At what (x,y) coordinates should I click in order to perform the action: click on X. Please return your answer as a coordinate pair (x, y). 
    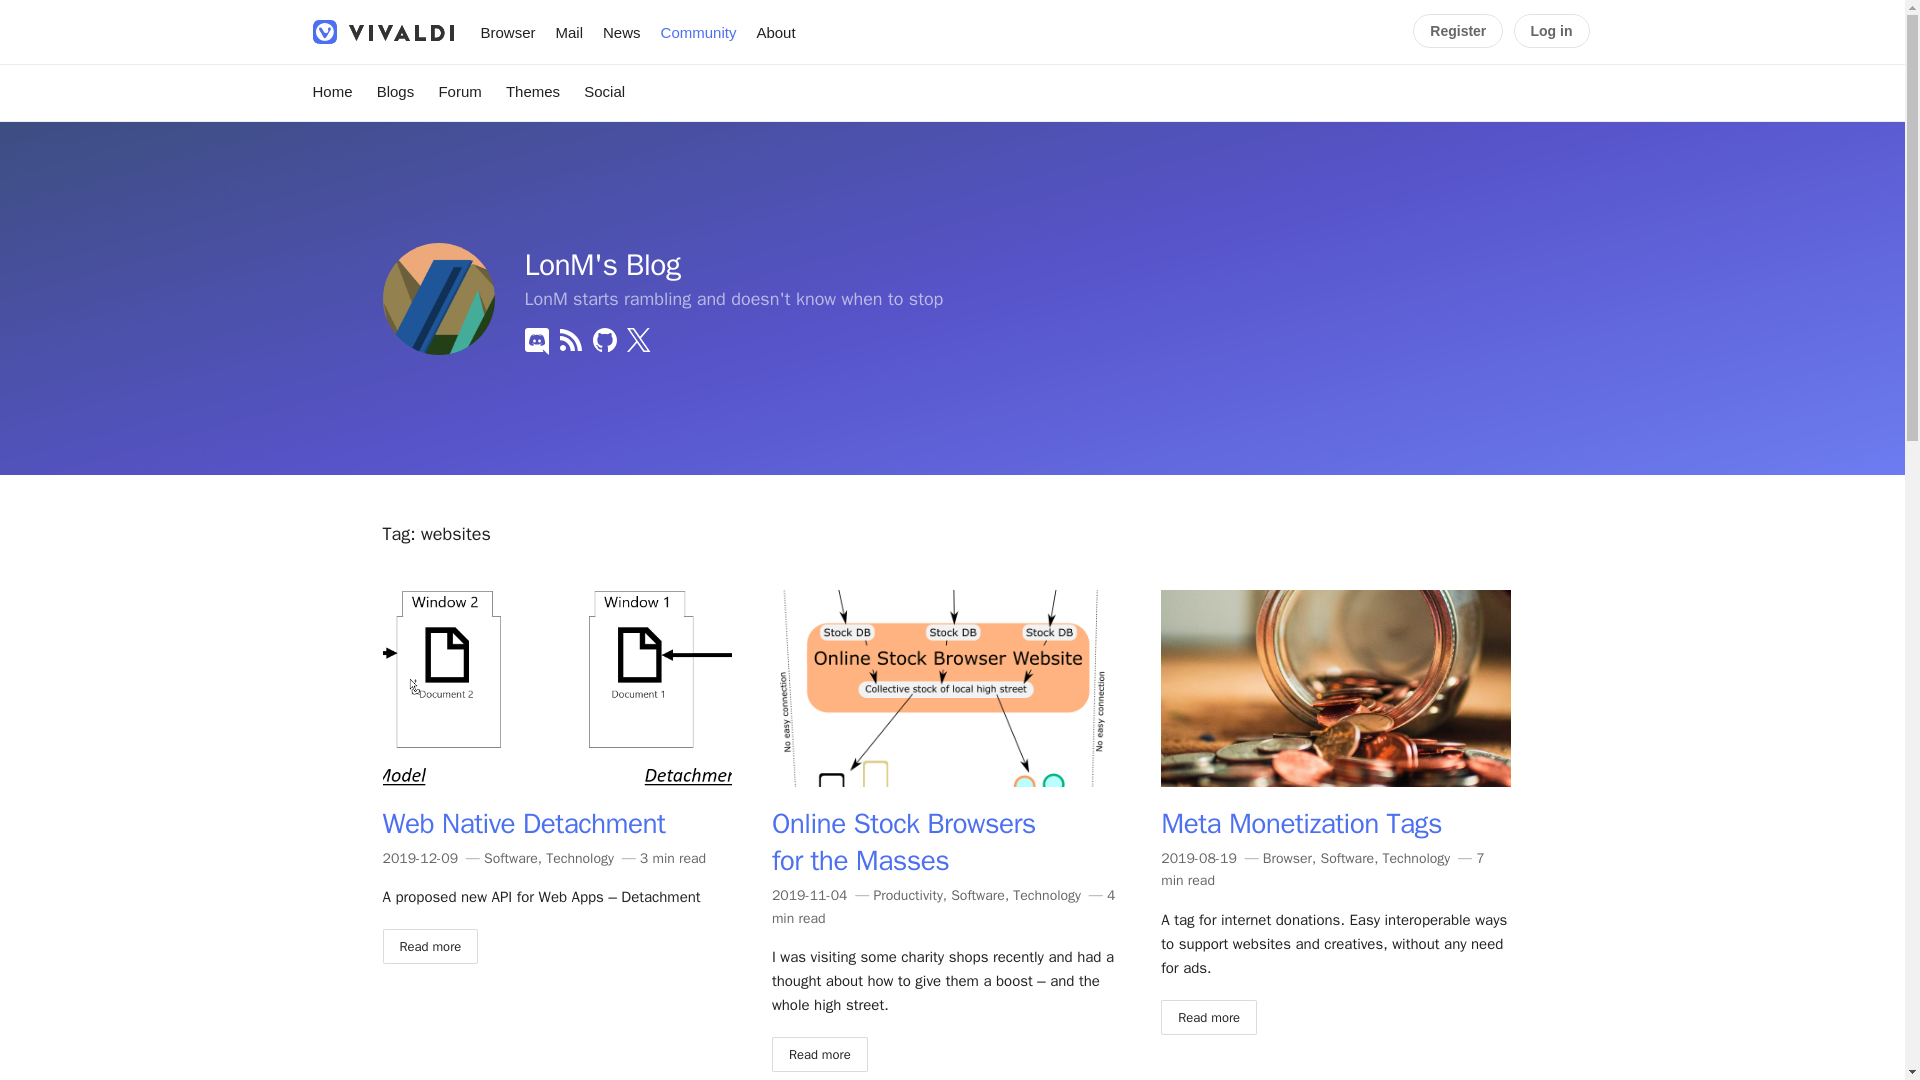
    Looking at the image, I should click on (638, 340).